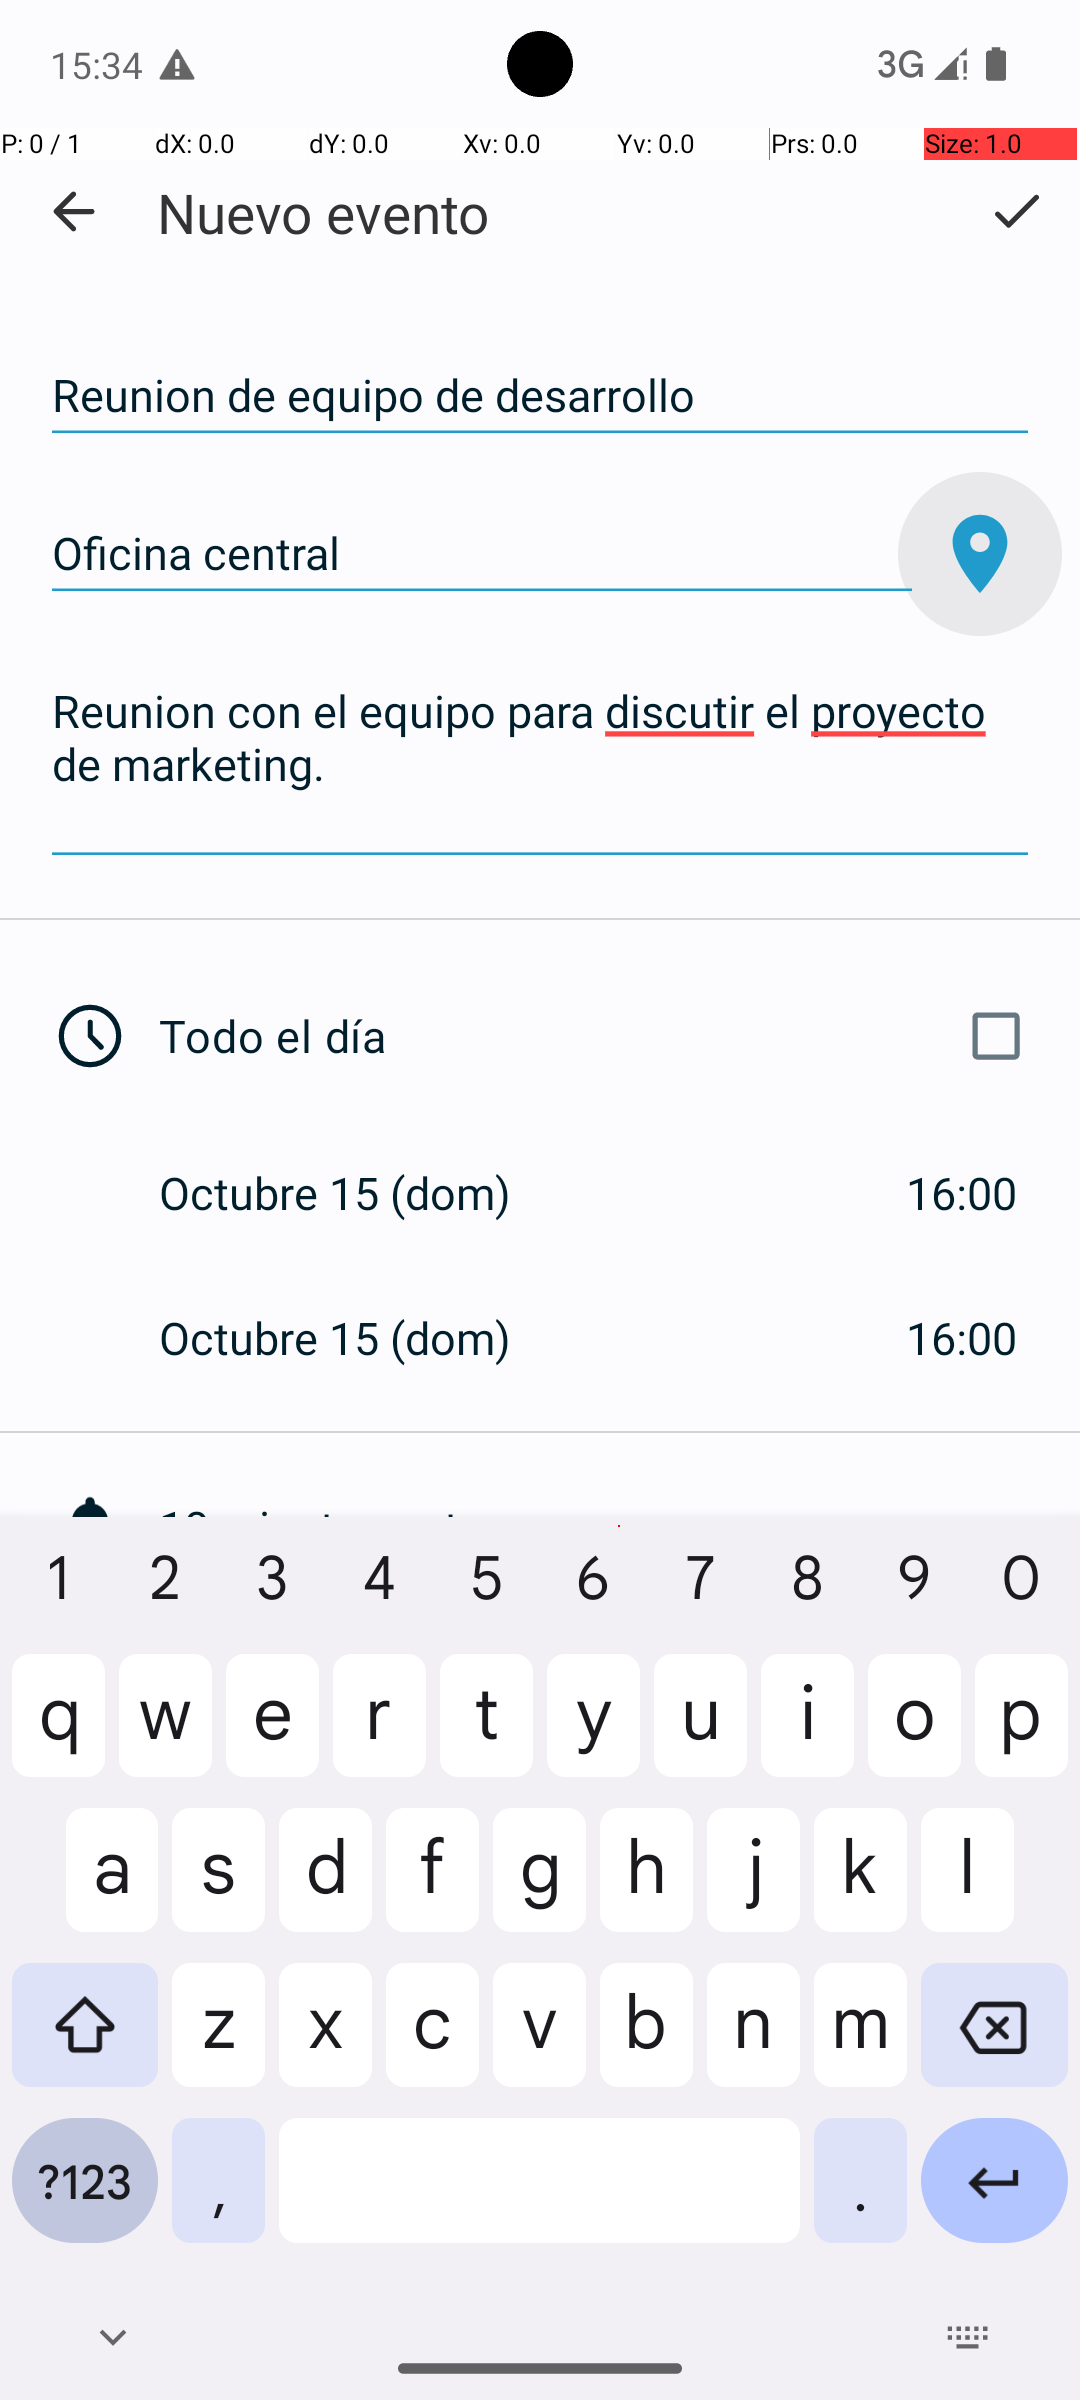 Image resolution: width=1080 pixels, height=2400 pixels. Describe the element at coordinates (482, 554) in the screenshot. I see `Oficina central` at that location.